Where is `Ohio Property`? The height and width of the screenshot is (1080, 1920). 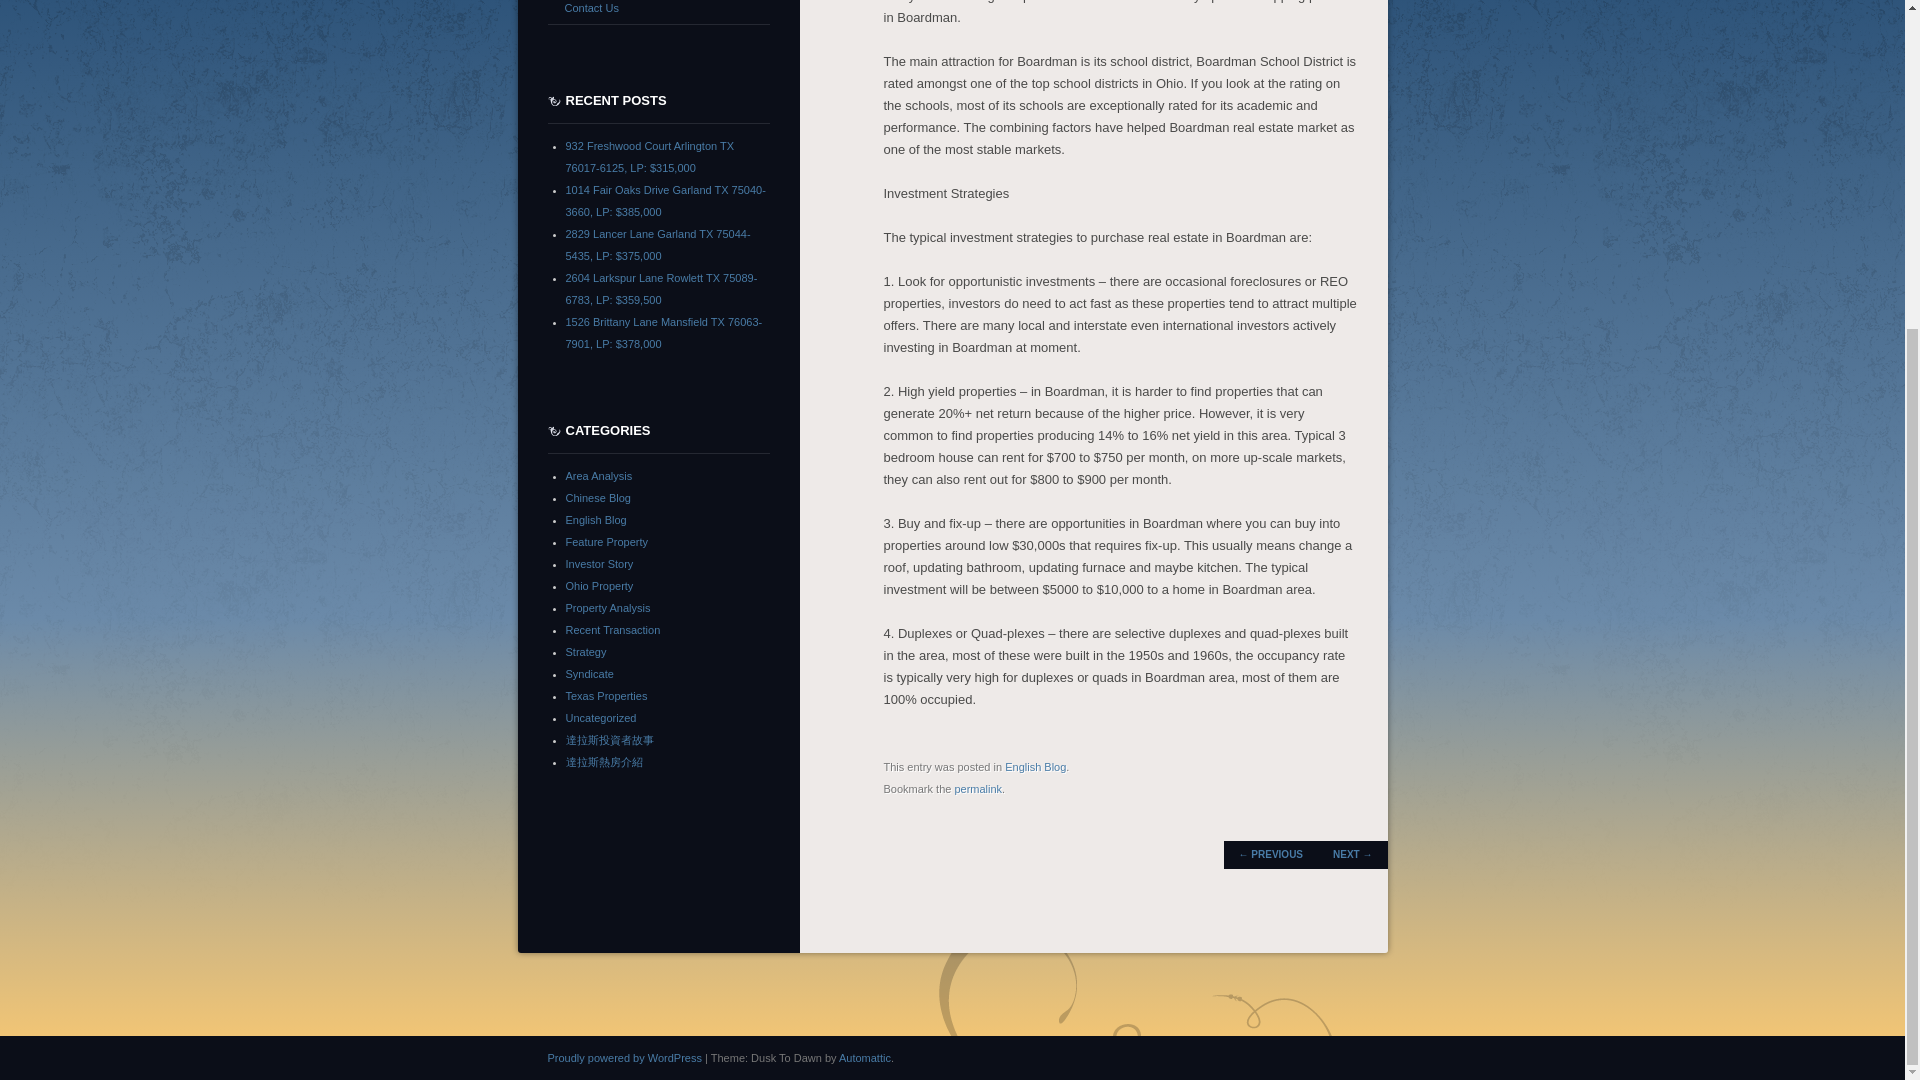
Ohio Property is located at coordinates (600, 584).